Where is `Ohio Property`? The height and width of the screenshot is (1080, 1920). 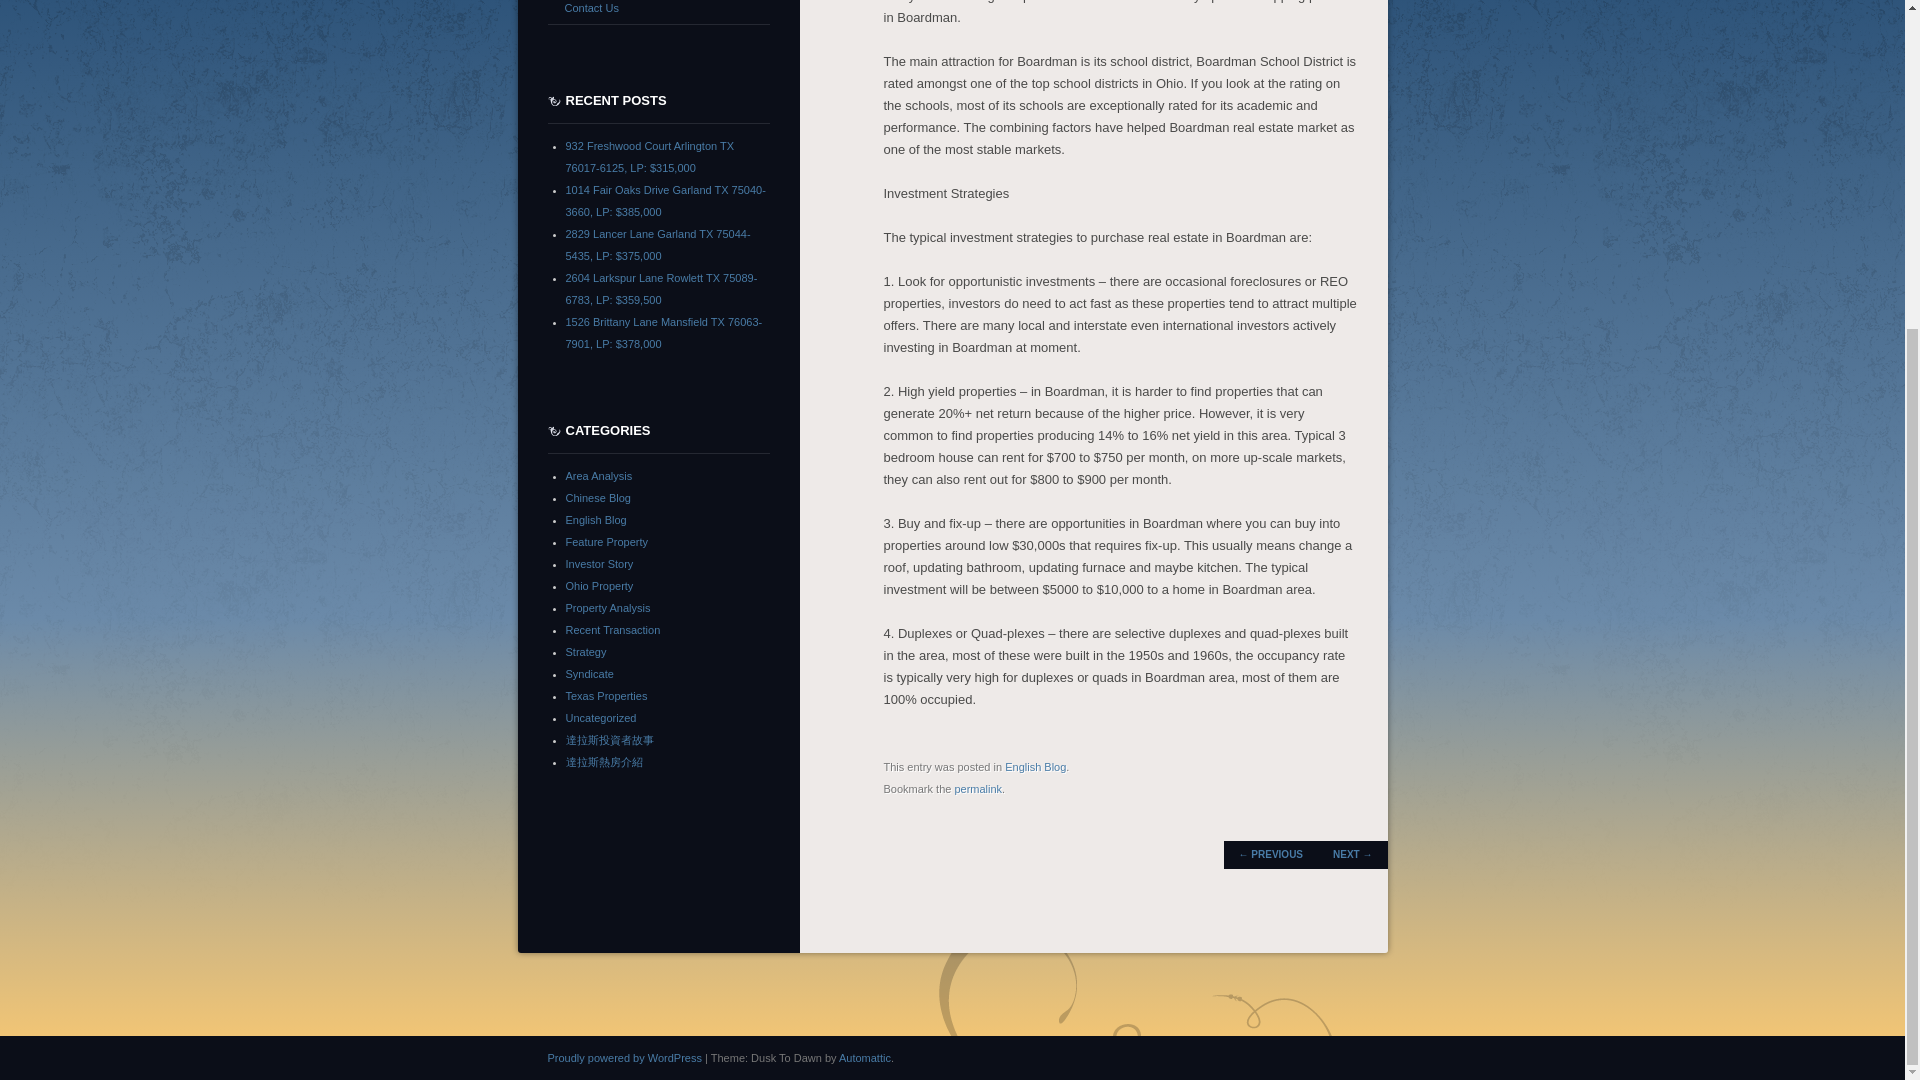
Ohio Property is located at coordinates (600, 584).